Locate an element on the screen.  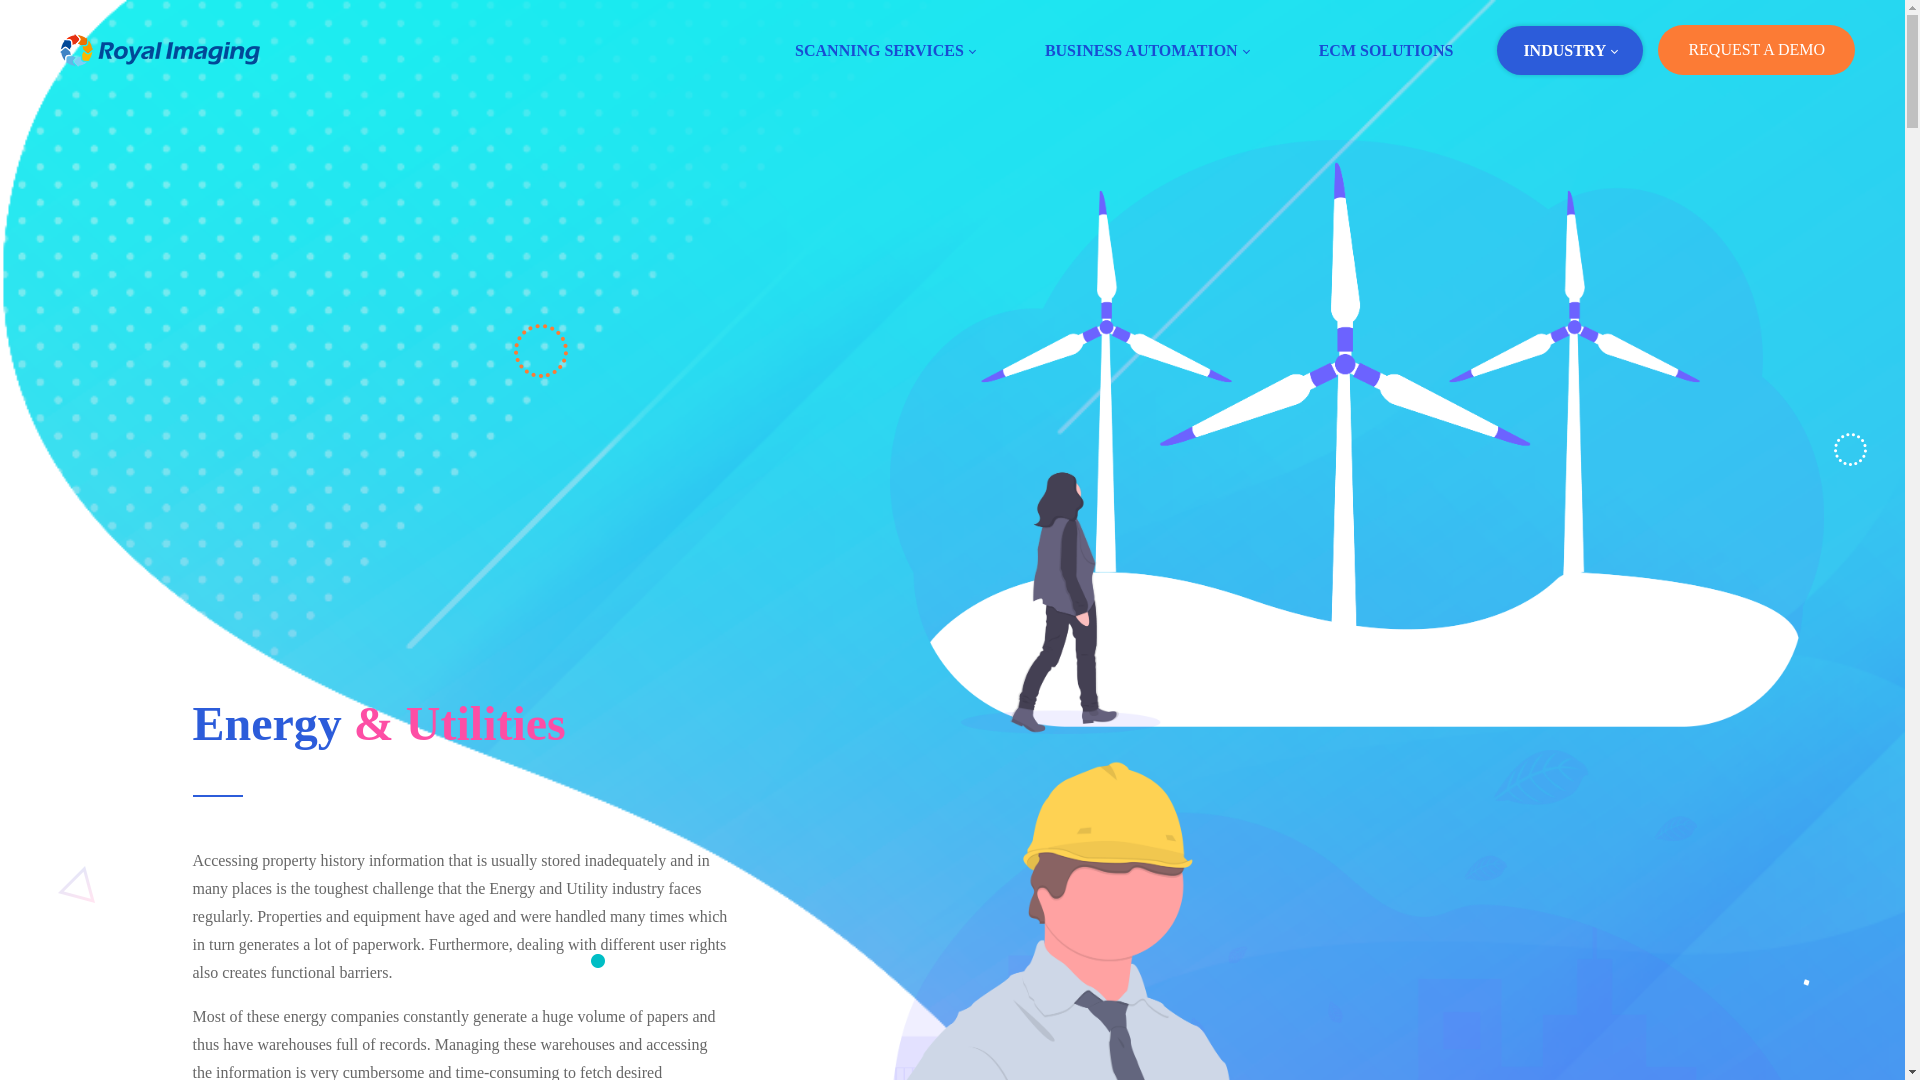
Business Automation  is located at coordinates (1146, 50).